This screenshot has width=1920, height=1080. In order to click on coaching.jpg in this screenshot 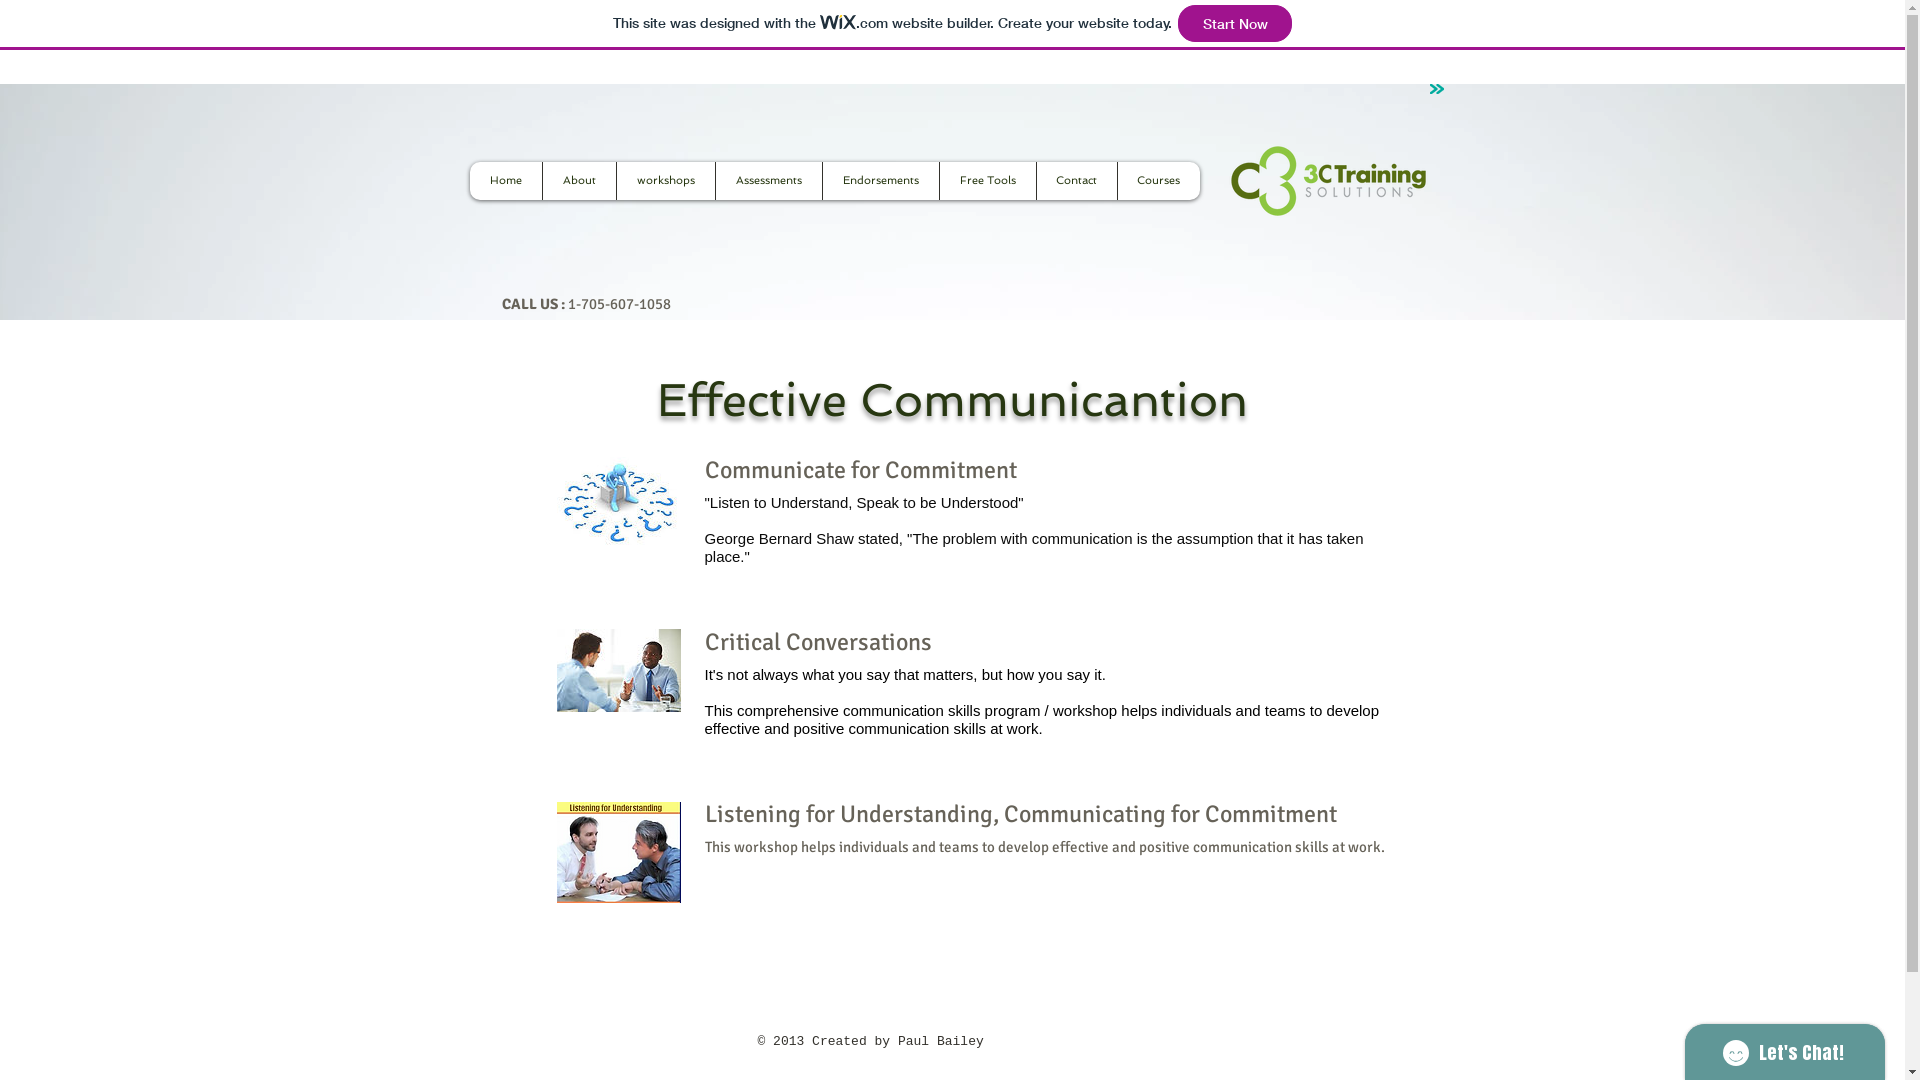, I will do `click(618, 504)`.